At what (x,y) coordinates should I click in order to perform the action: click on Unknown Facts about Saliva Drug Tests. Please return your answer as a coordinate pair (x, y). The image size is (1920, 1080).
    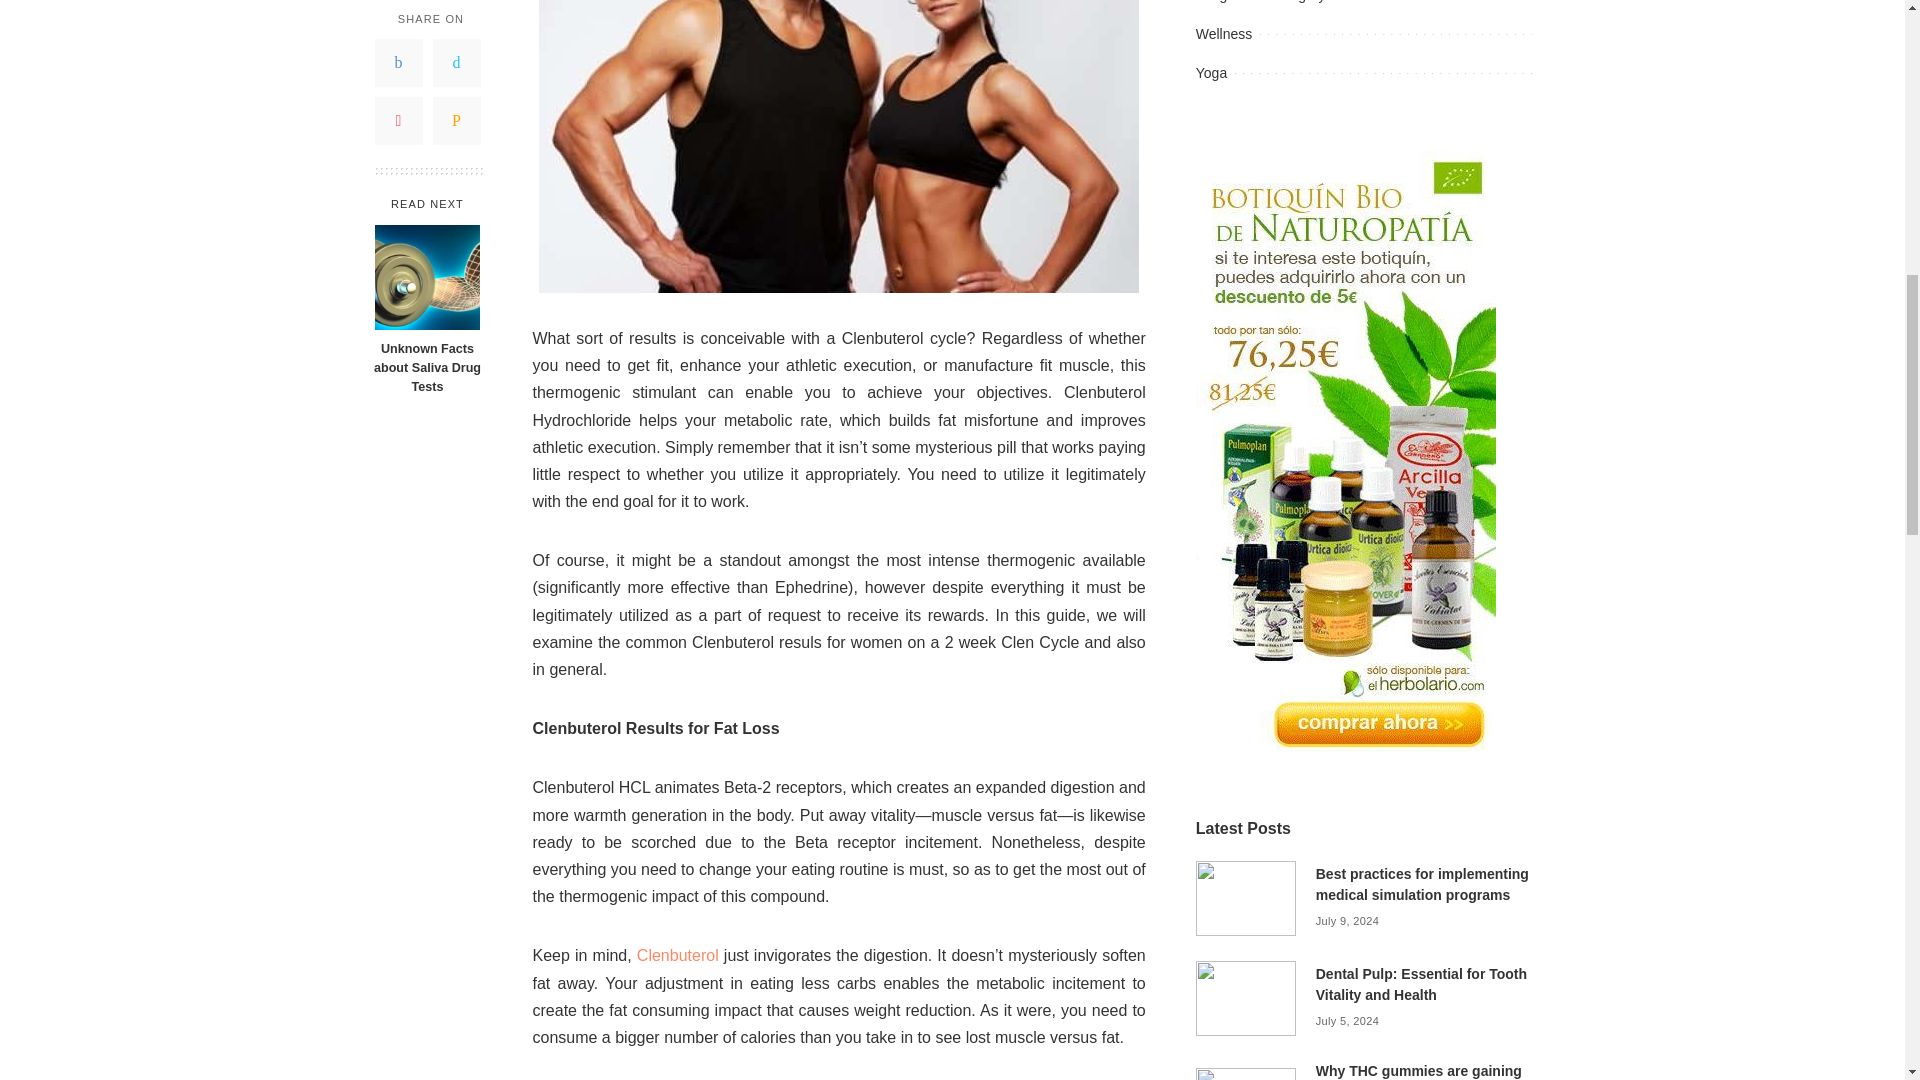
    Looking at the image, I should click on (426, 201).